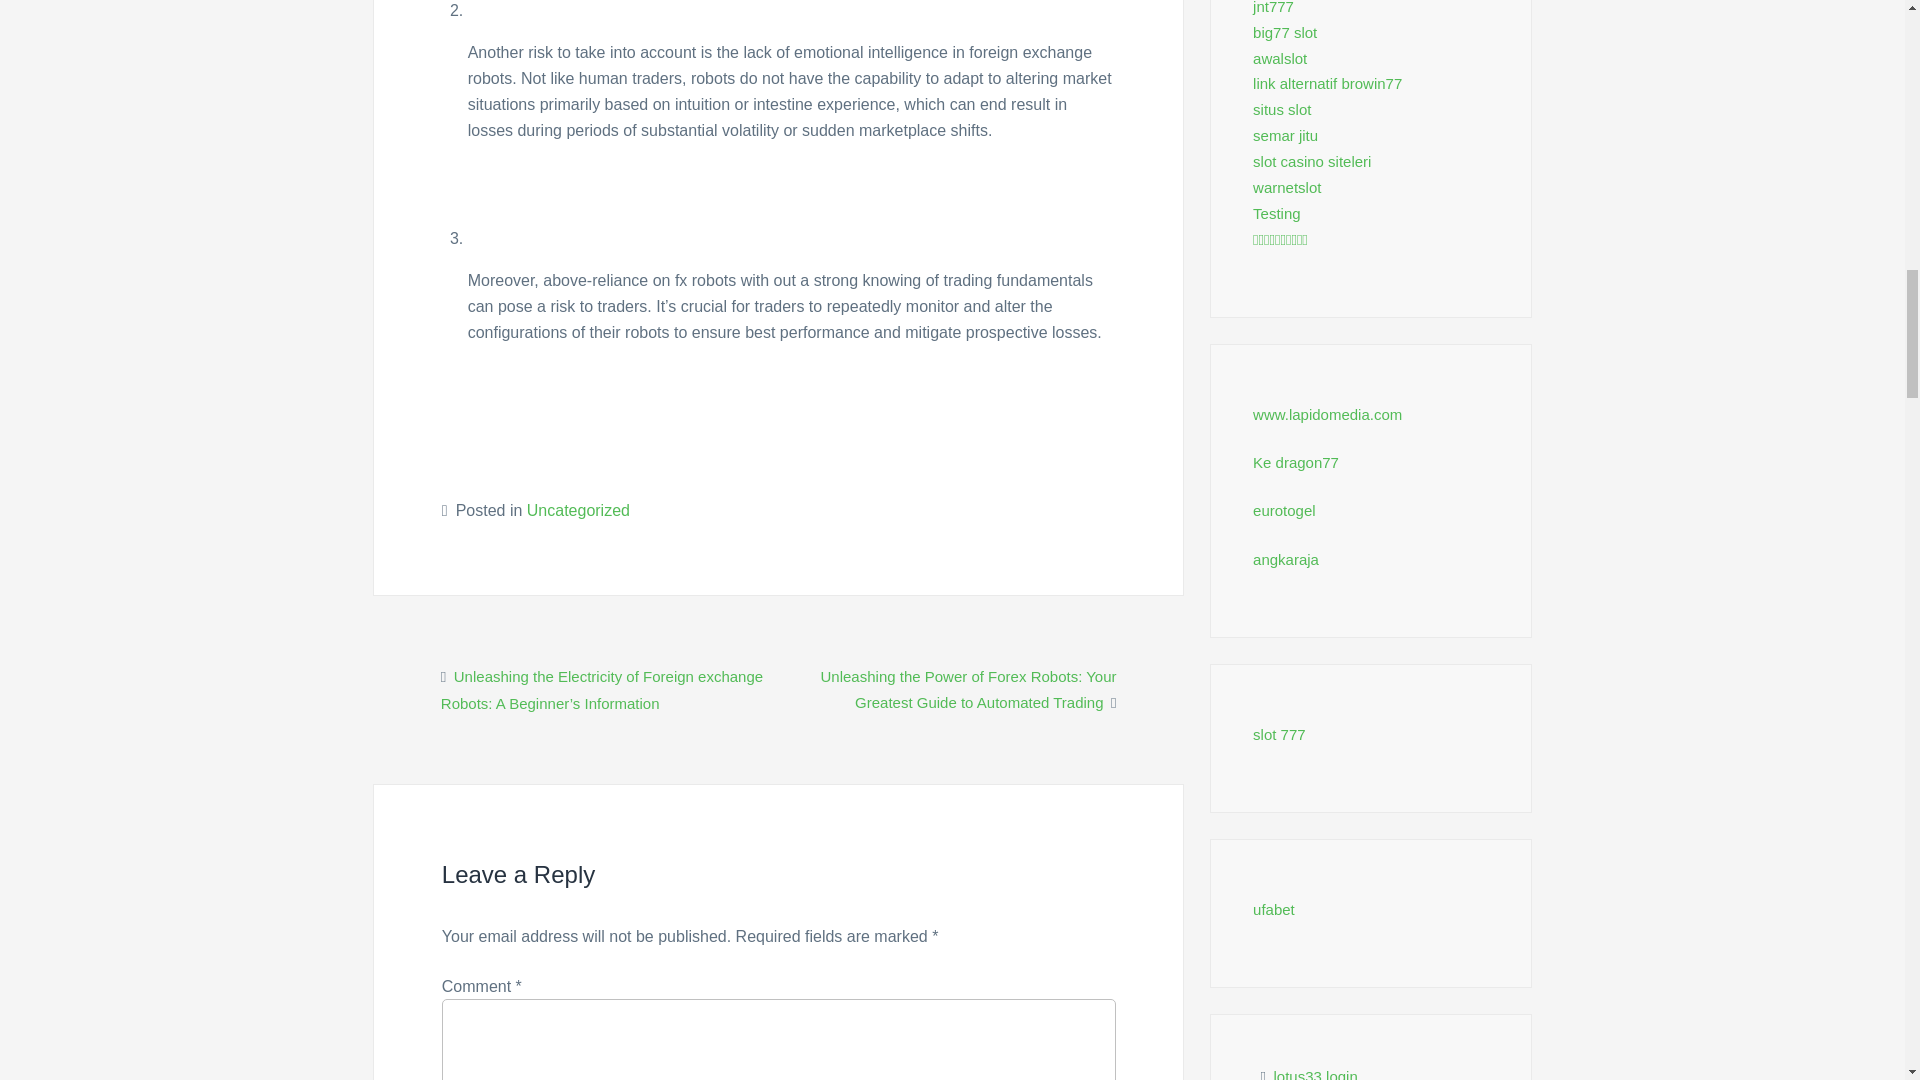  I want to click on situs slot, so click(1282, 109).